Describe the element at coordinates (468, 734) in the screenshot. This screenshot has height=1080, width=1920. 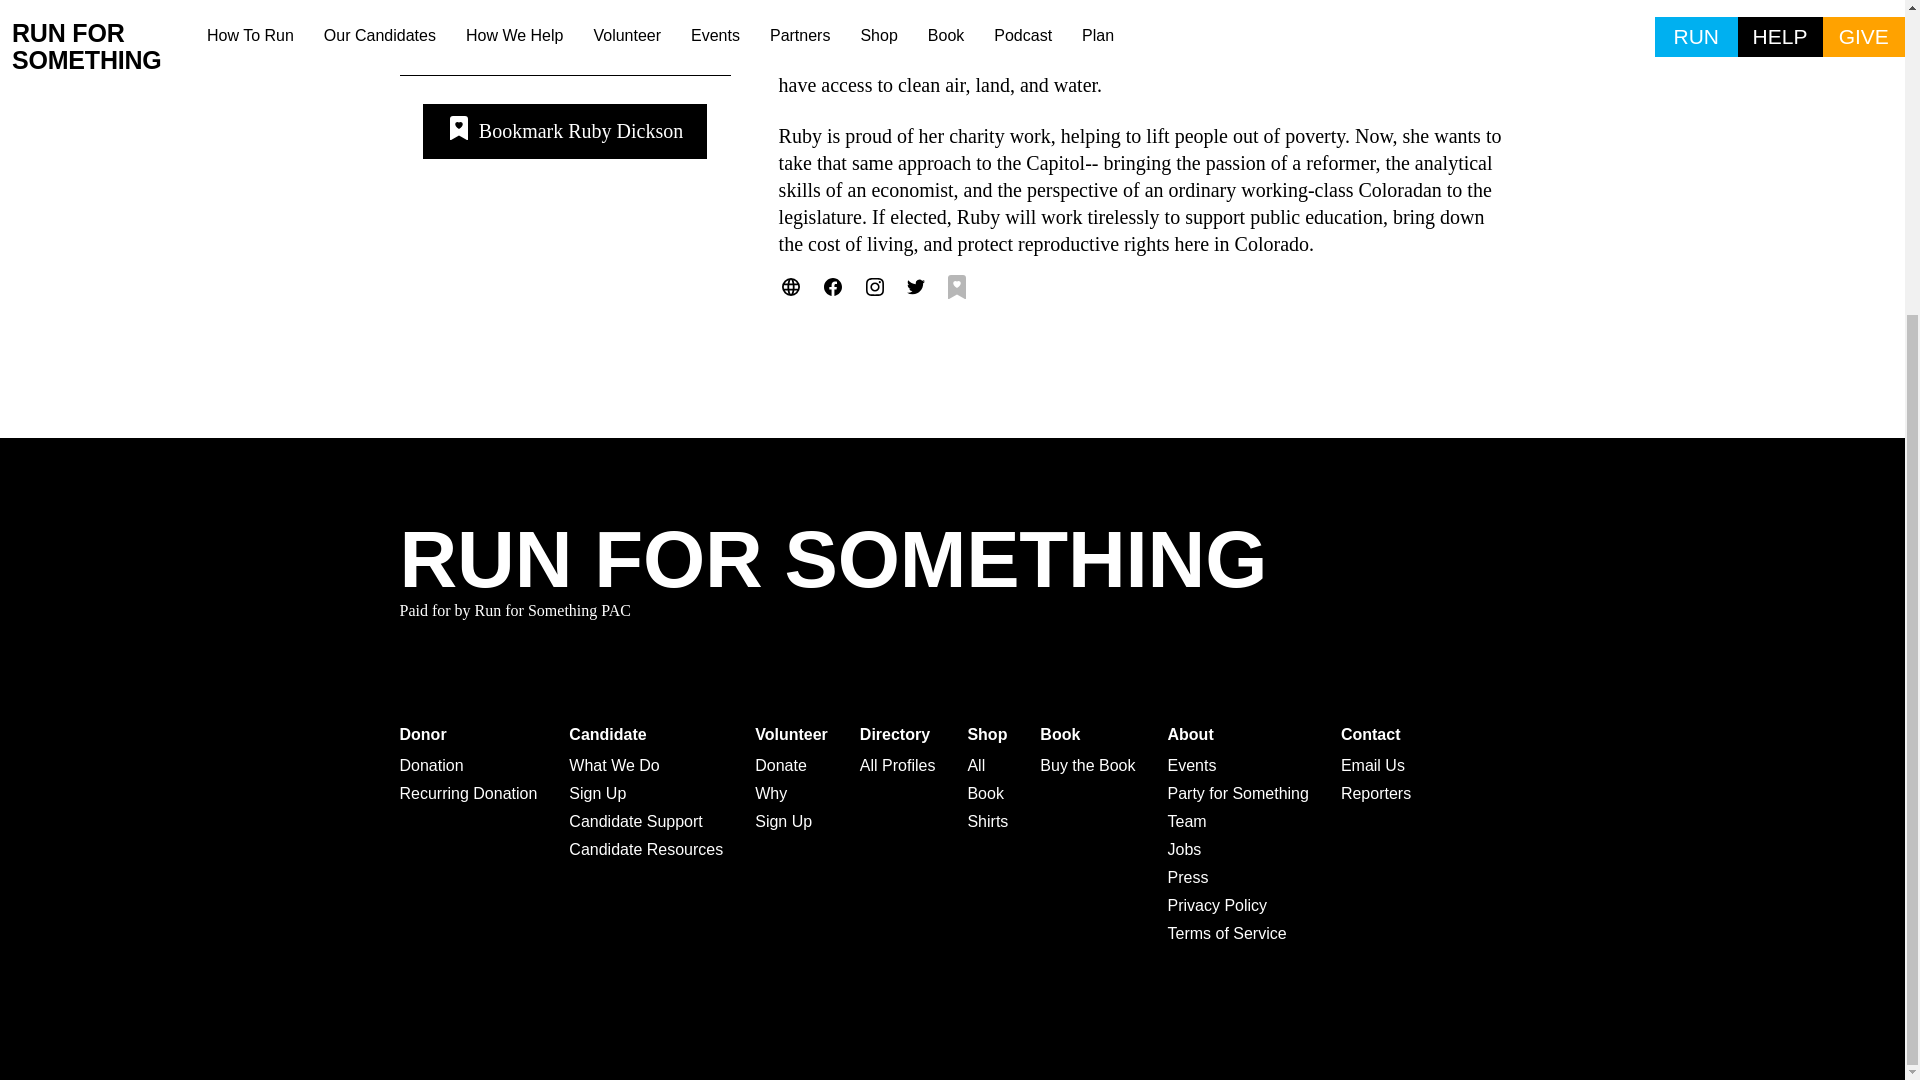
I see `Donor` at that location.